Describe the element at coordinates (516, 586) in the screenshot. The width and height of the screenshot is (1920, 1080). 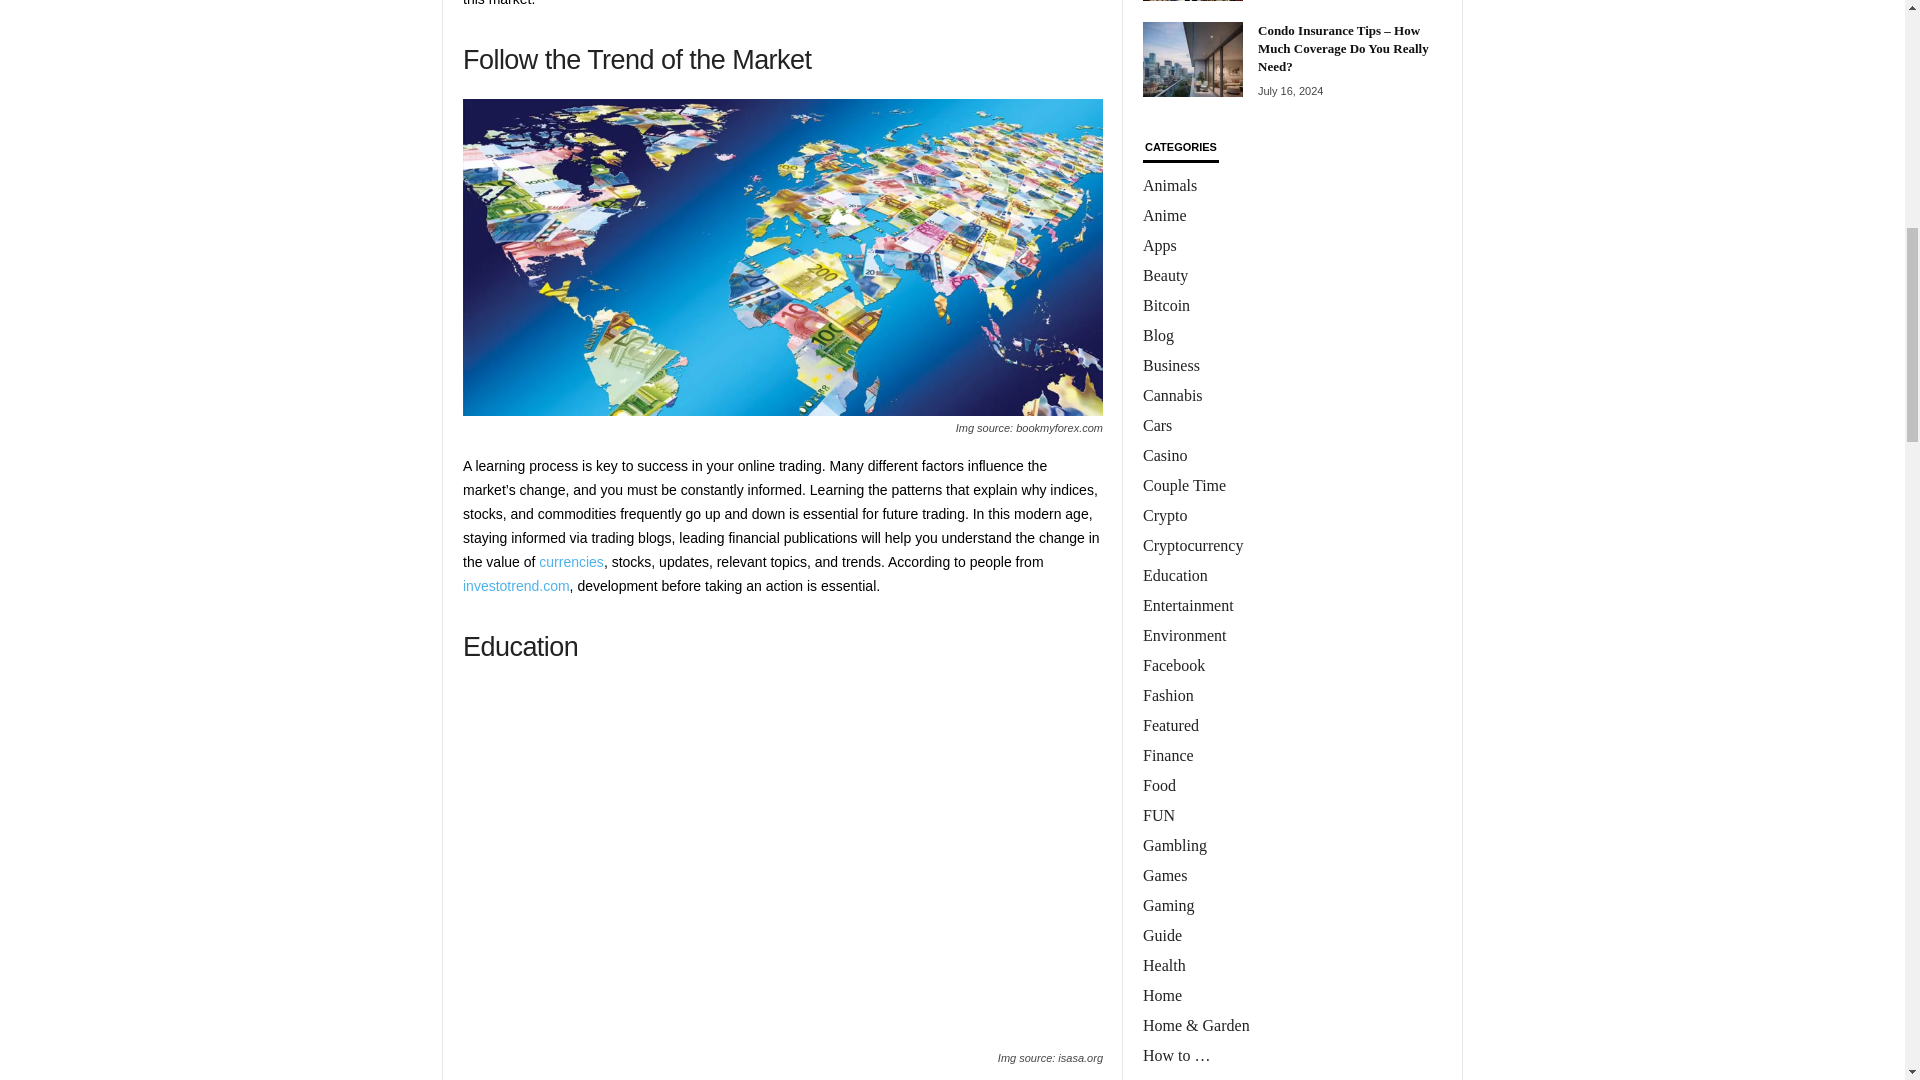
I see `investotrend.com` at that location.